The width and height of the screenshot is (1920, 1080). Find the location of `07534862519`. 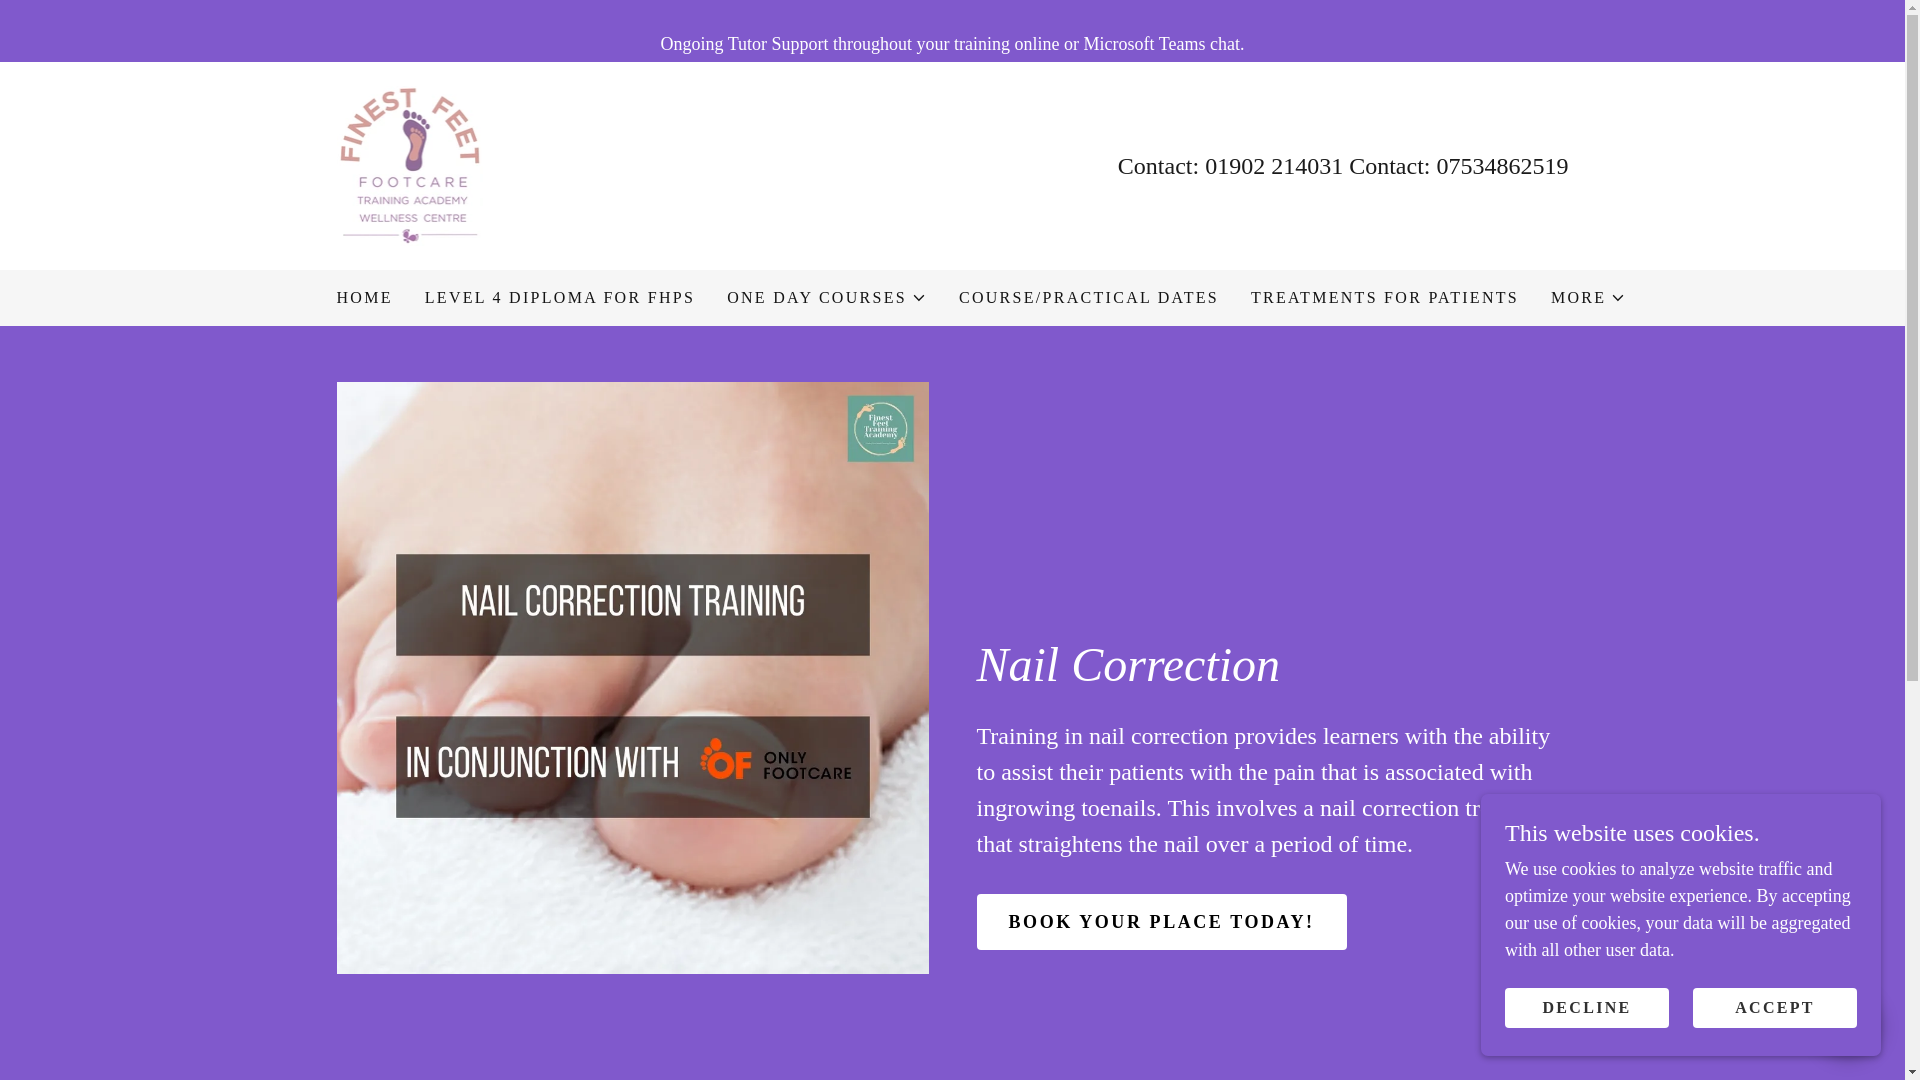

07534862519 is located at coordinates (1502, 166).